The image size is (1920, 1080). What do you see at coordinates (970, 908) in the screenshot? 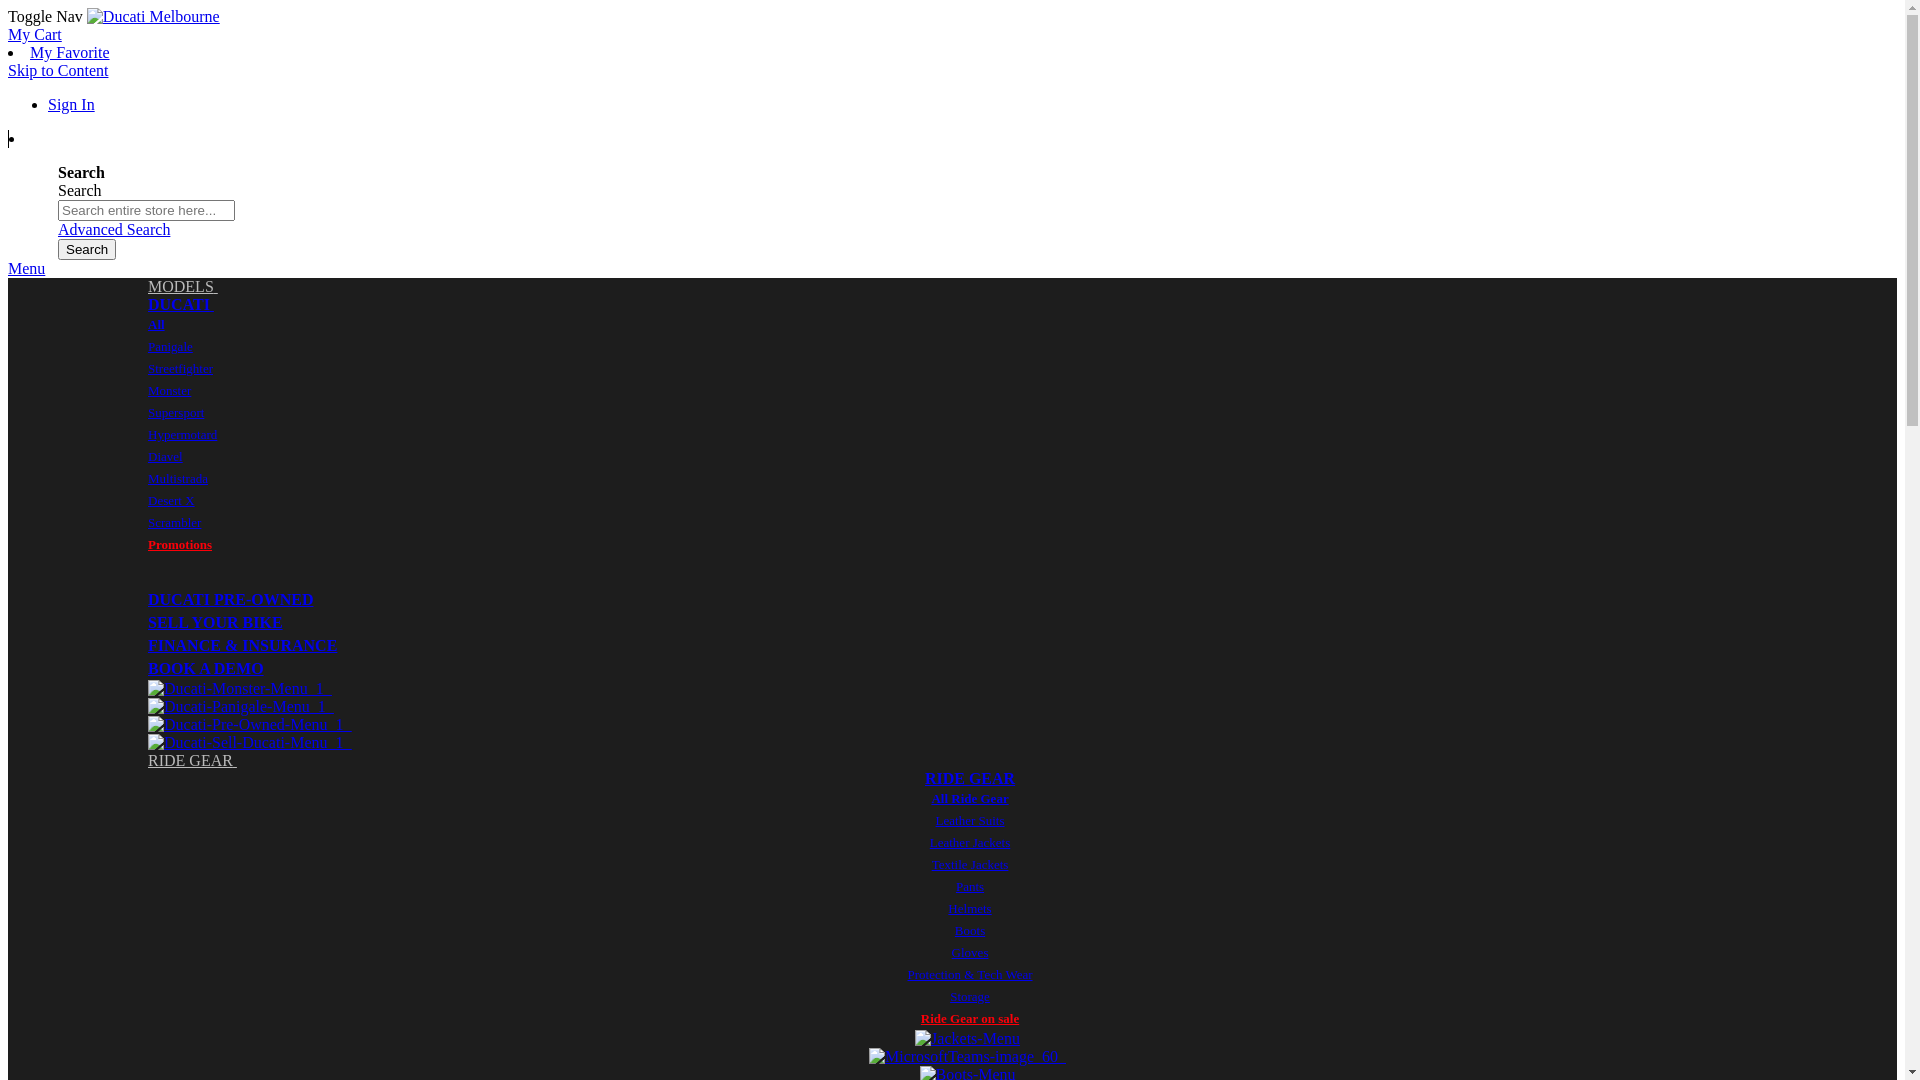
I see `Helmets` at bounding box center [970, 908].